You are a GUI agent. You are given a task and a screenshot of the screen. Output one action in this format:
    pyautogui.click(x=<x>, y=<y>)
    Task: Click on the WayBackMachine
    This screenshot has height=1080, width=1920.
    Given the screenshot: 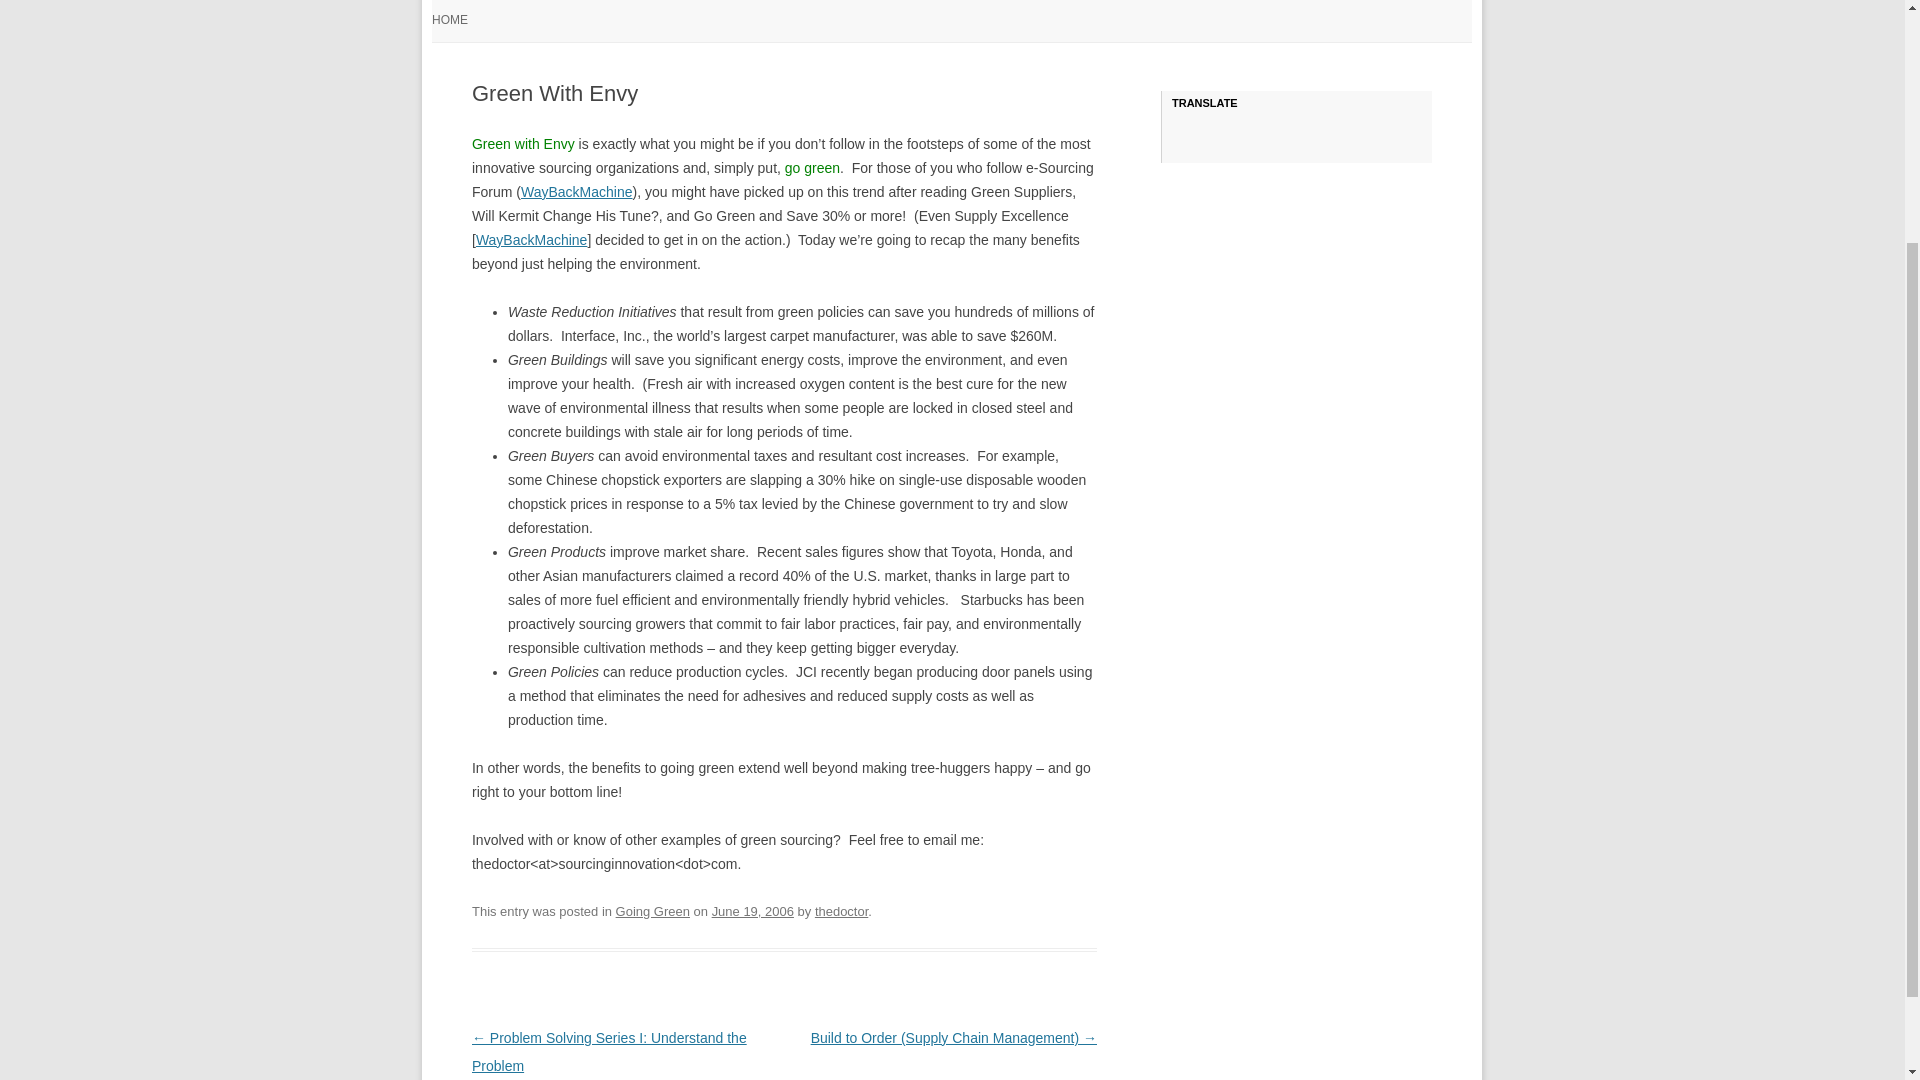 What is the action you would take?
    pyautogui.click(x=532, y=240)
    